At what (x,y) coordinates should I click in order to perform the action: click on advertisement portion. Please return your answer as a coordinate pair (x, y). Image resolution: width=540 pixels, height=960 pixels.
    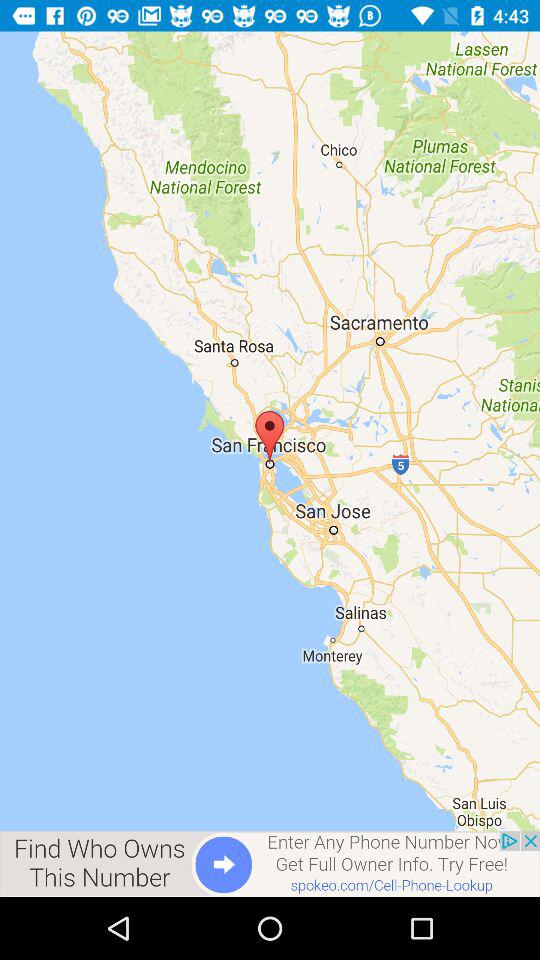
    Looking at the image, I should click on (270, 864).